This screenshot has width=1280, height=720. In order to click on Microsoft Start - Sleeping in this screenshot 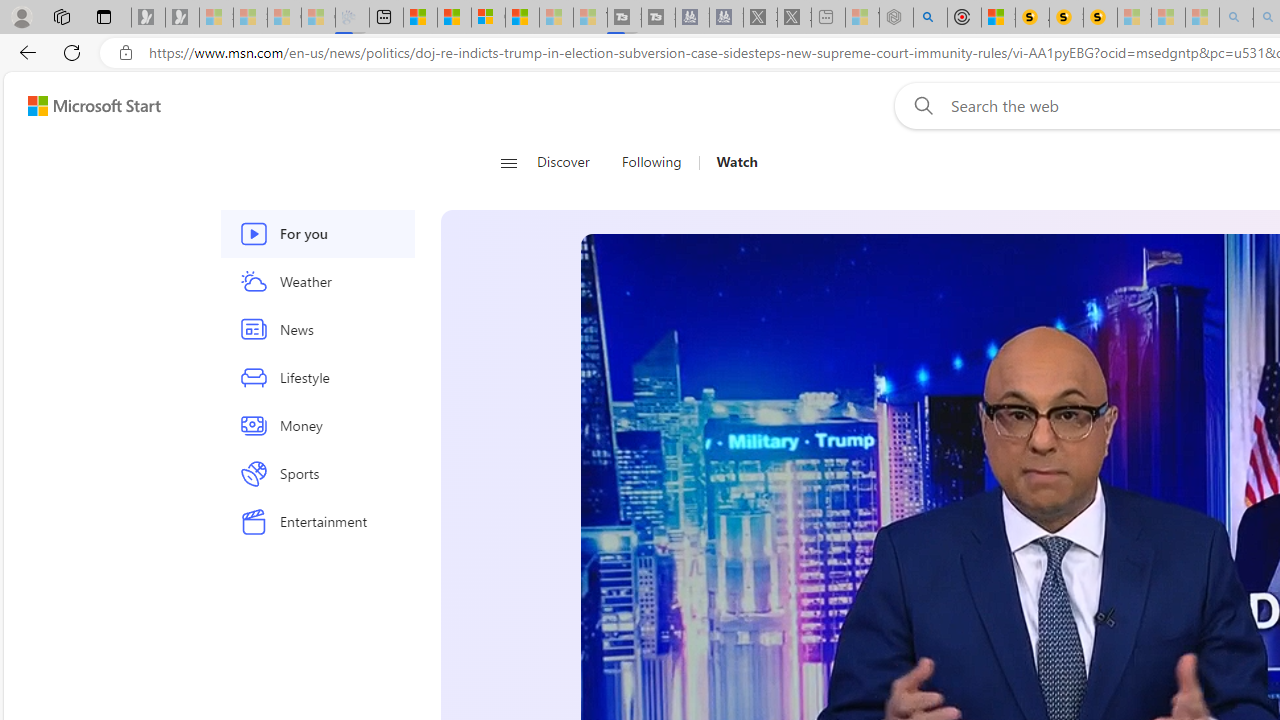, I will do `click(556, 18)`.